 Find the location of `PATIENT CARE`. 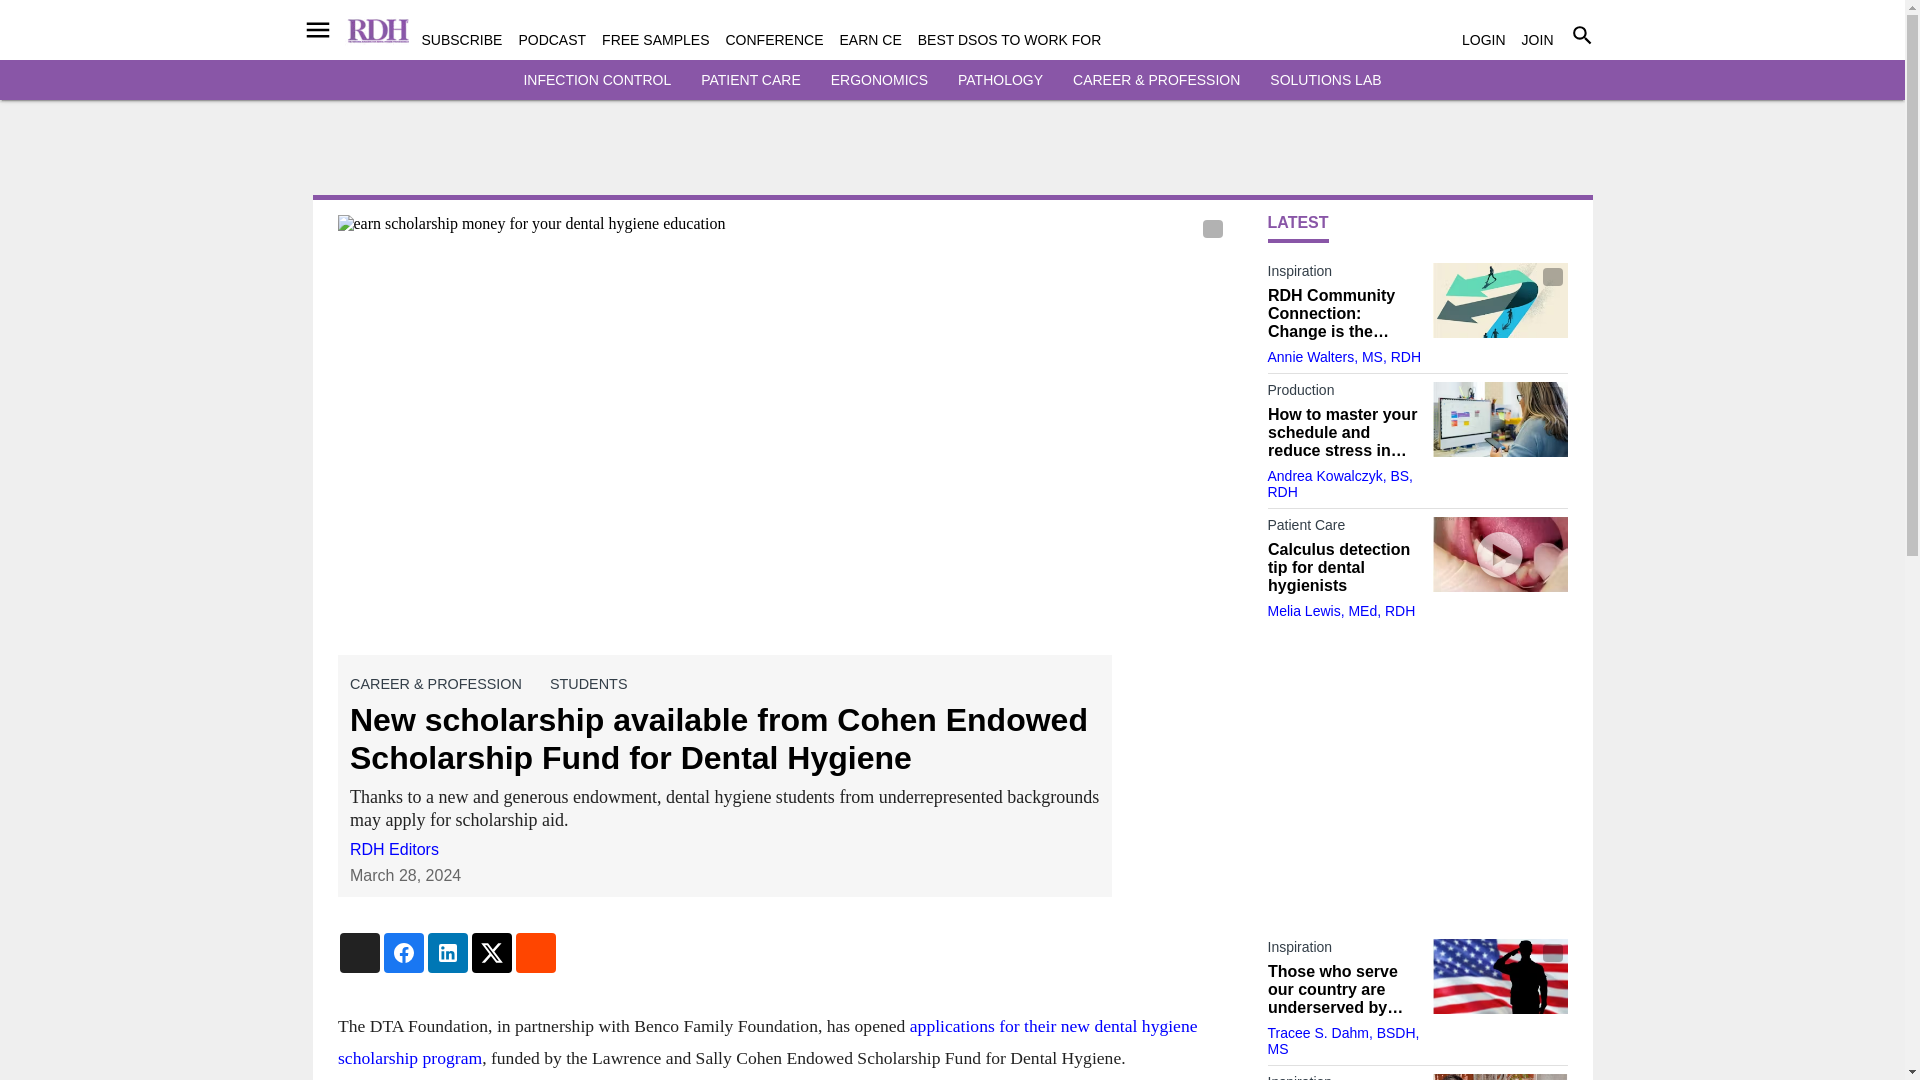

PATIENT CARE is located at coordinates (750, 80).